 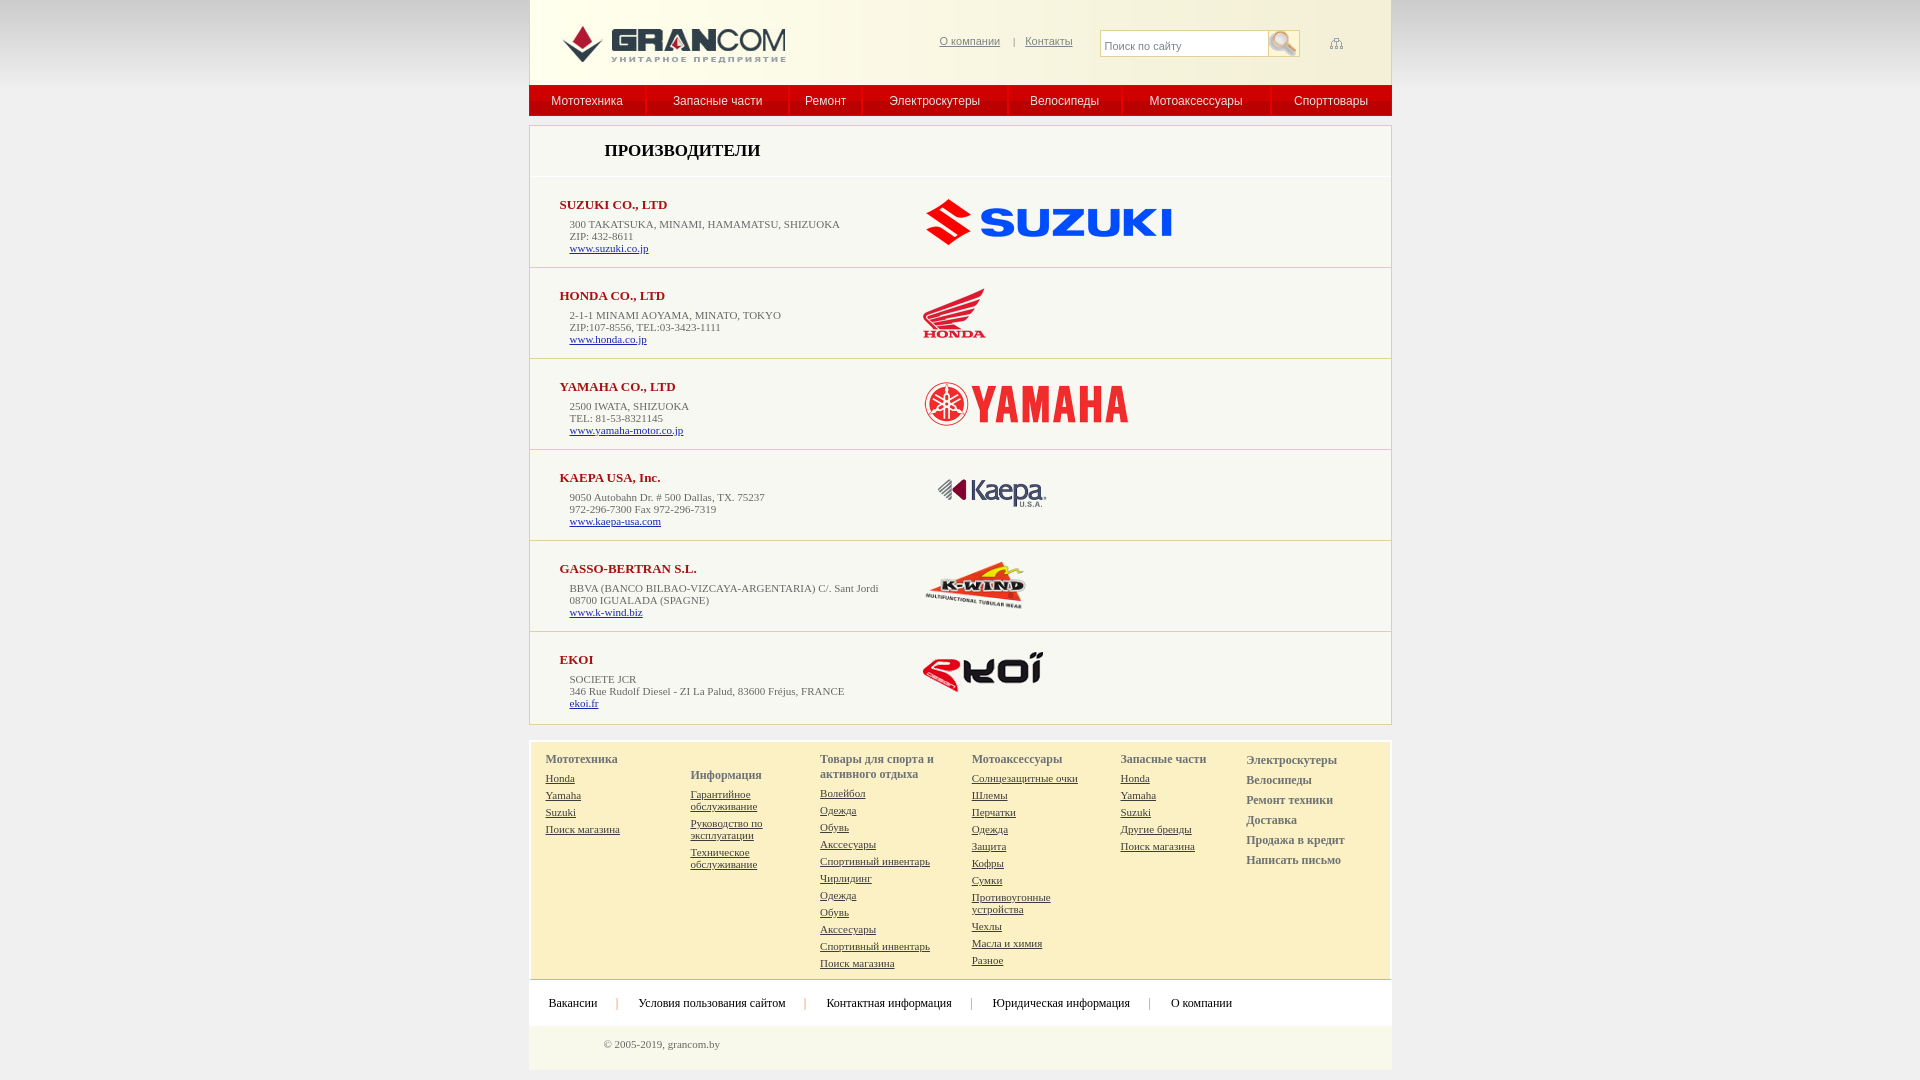 I want to click on Suzuki, so click(x=562, y=812).